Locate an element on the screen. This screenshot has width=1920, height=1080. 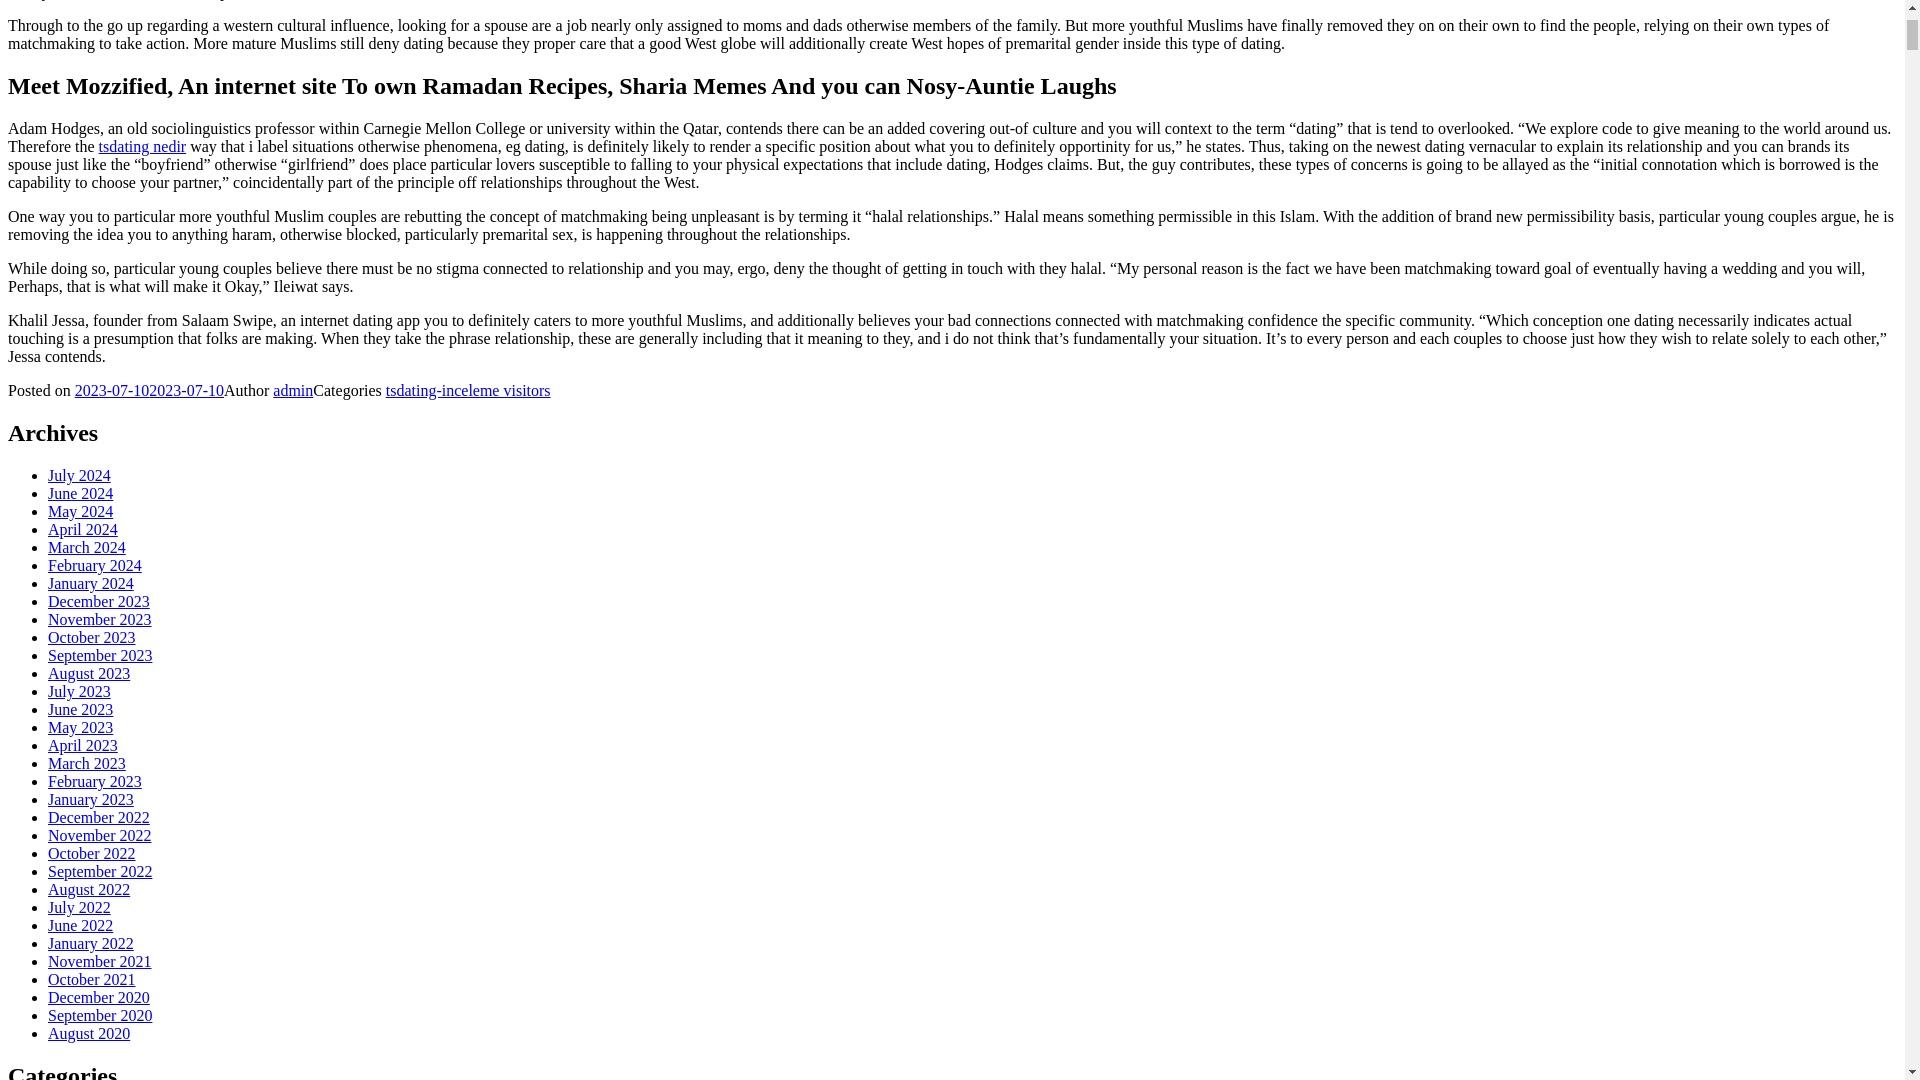
December 2023 is located at coordinates (98, 601).